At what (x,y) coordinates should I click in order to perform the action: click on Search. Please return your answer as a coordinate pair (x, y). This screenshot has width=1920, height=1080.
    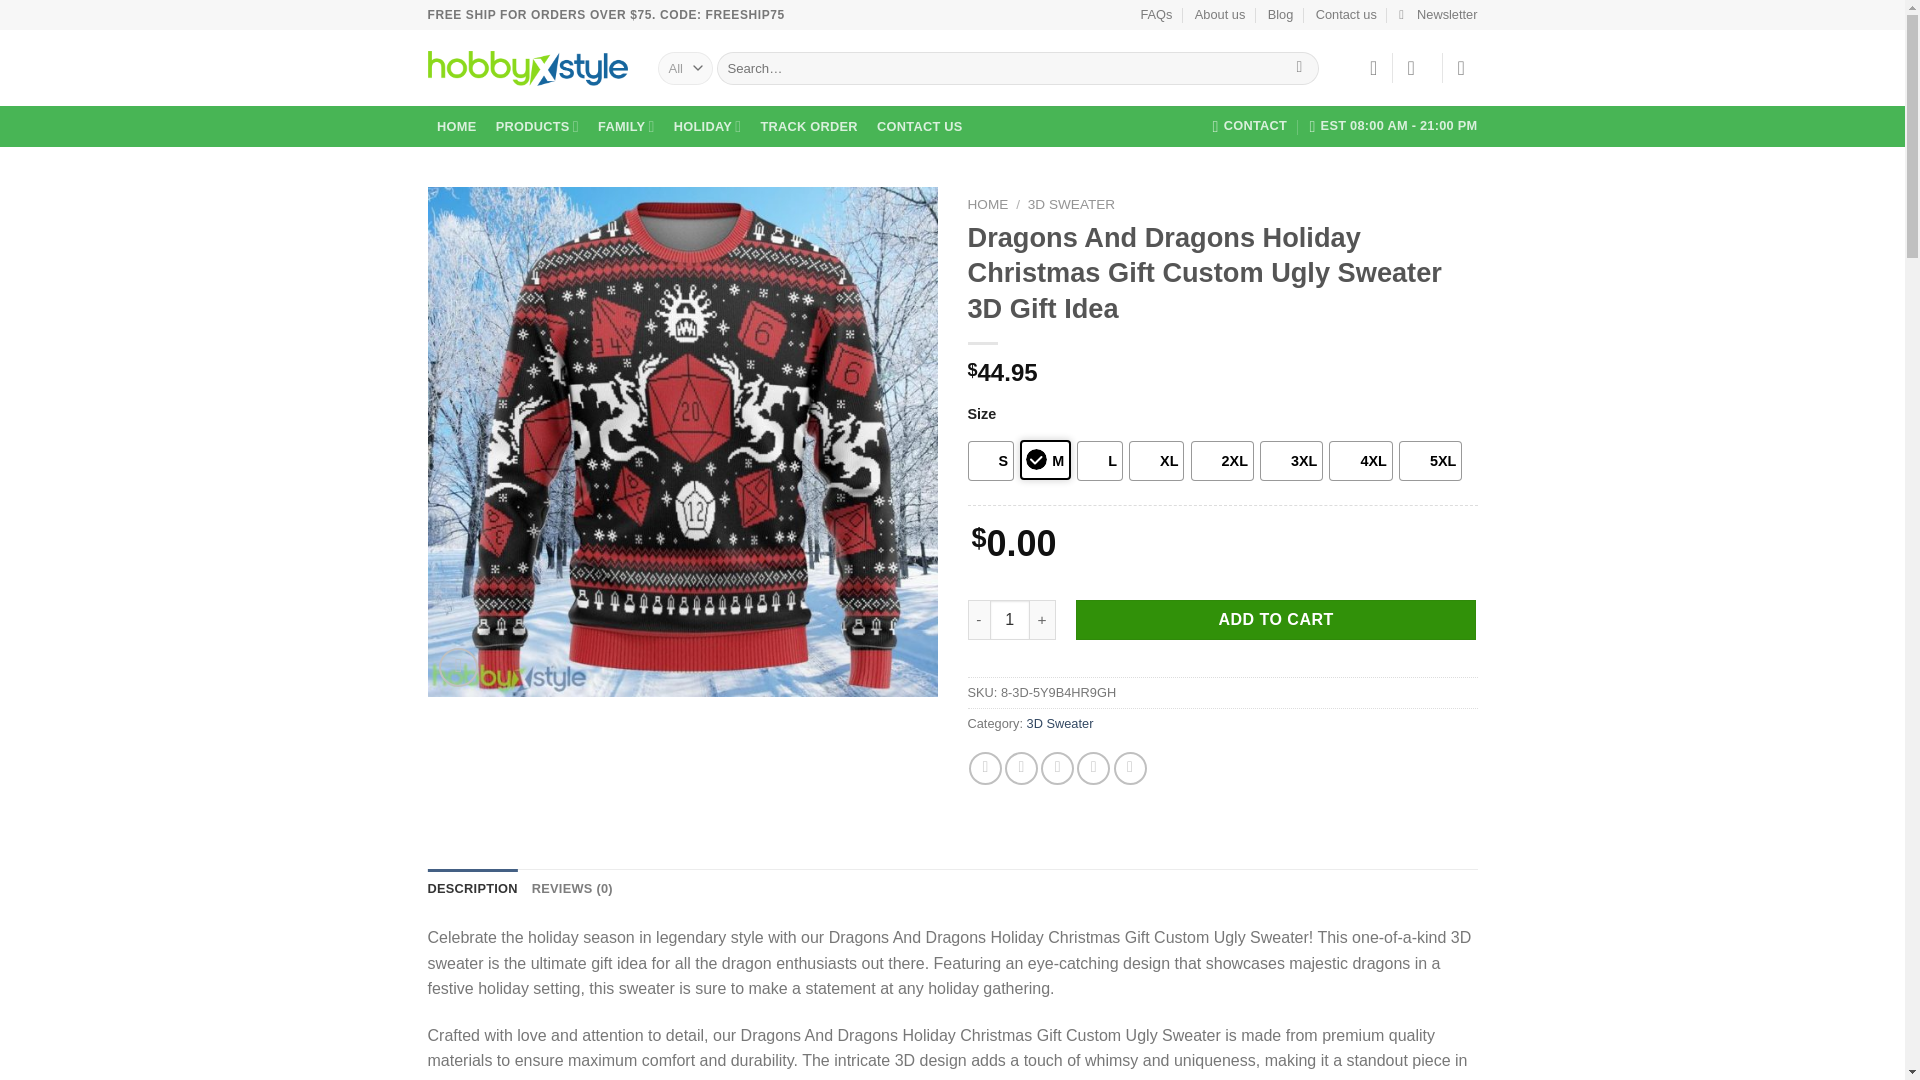
    Looking at the image, I should click on (1298, 68).